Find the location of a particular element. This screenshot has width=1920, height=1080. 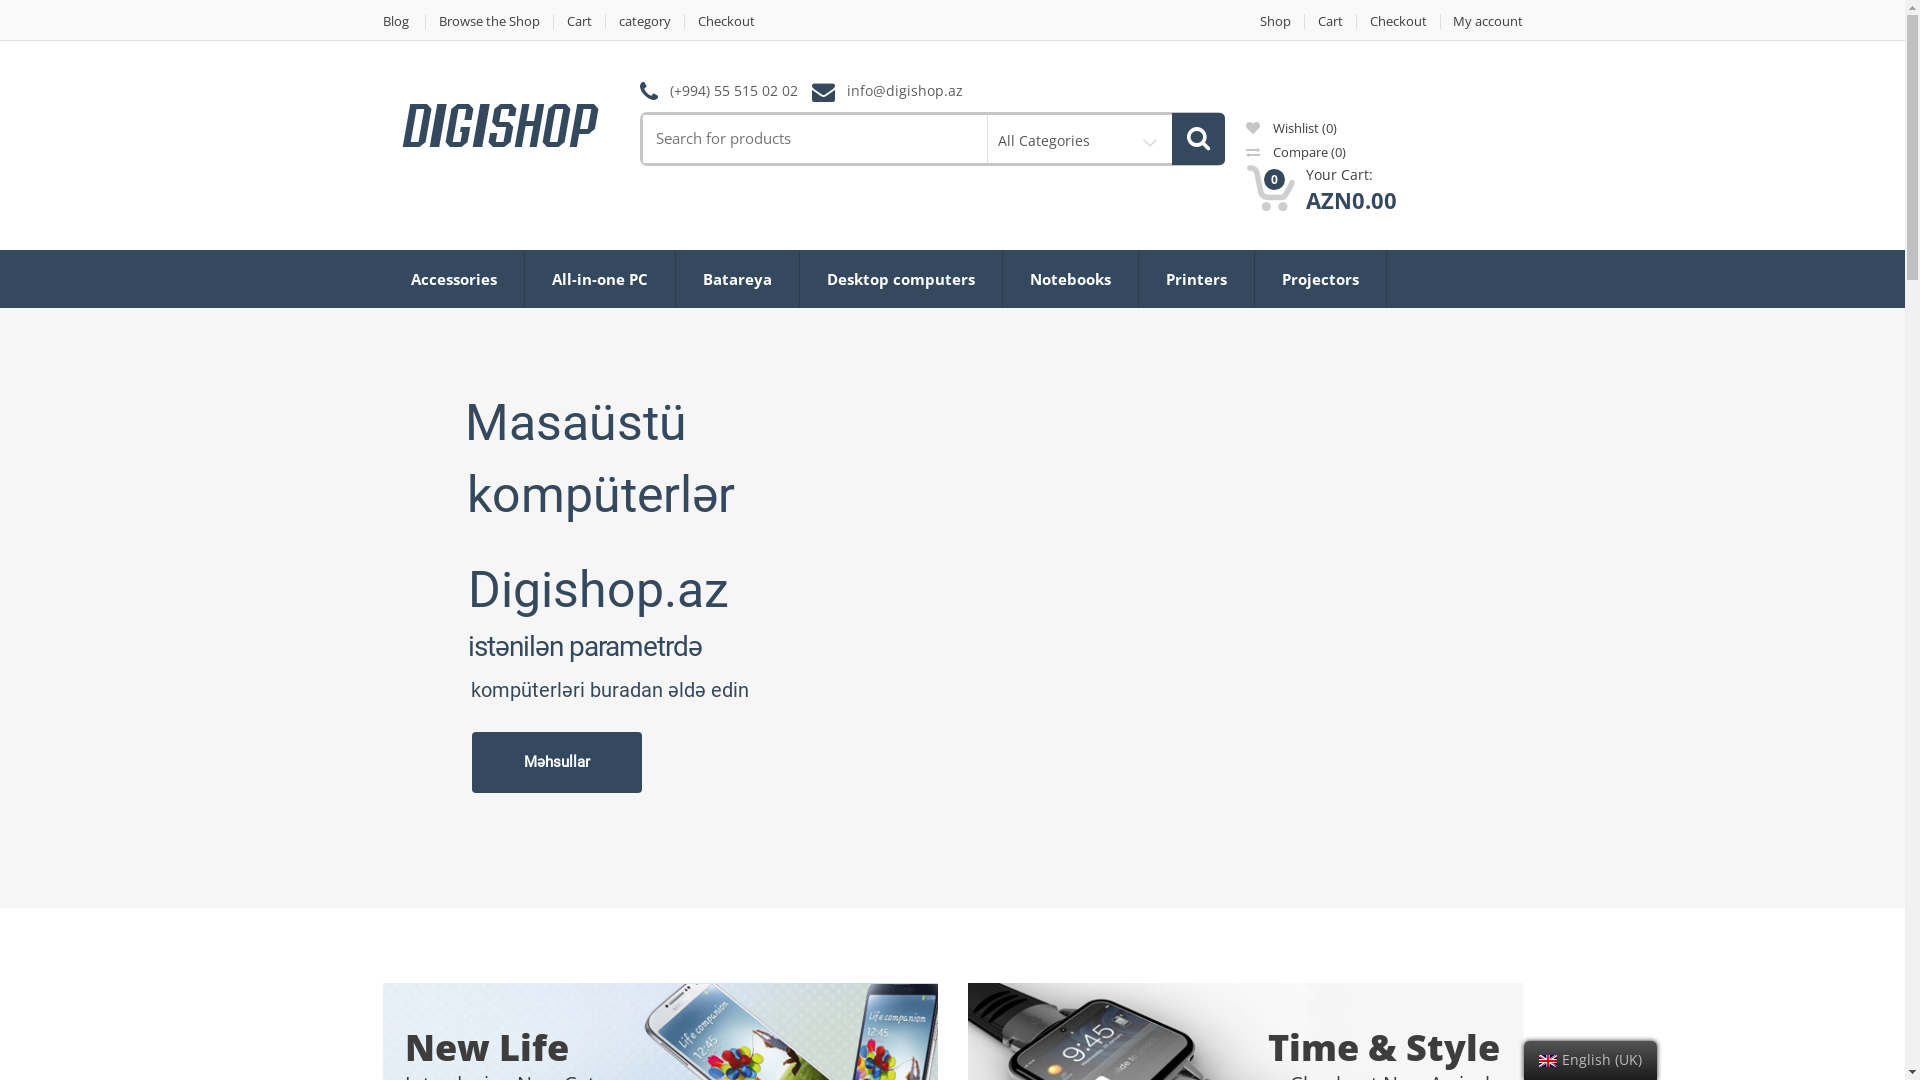

All-in-one PC is located at coordinates (599, 279).